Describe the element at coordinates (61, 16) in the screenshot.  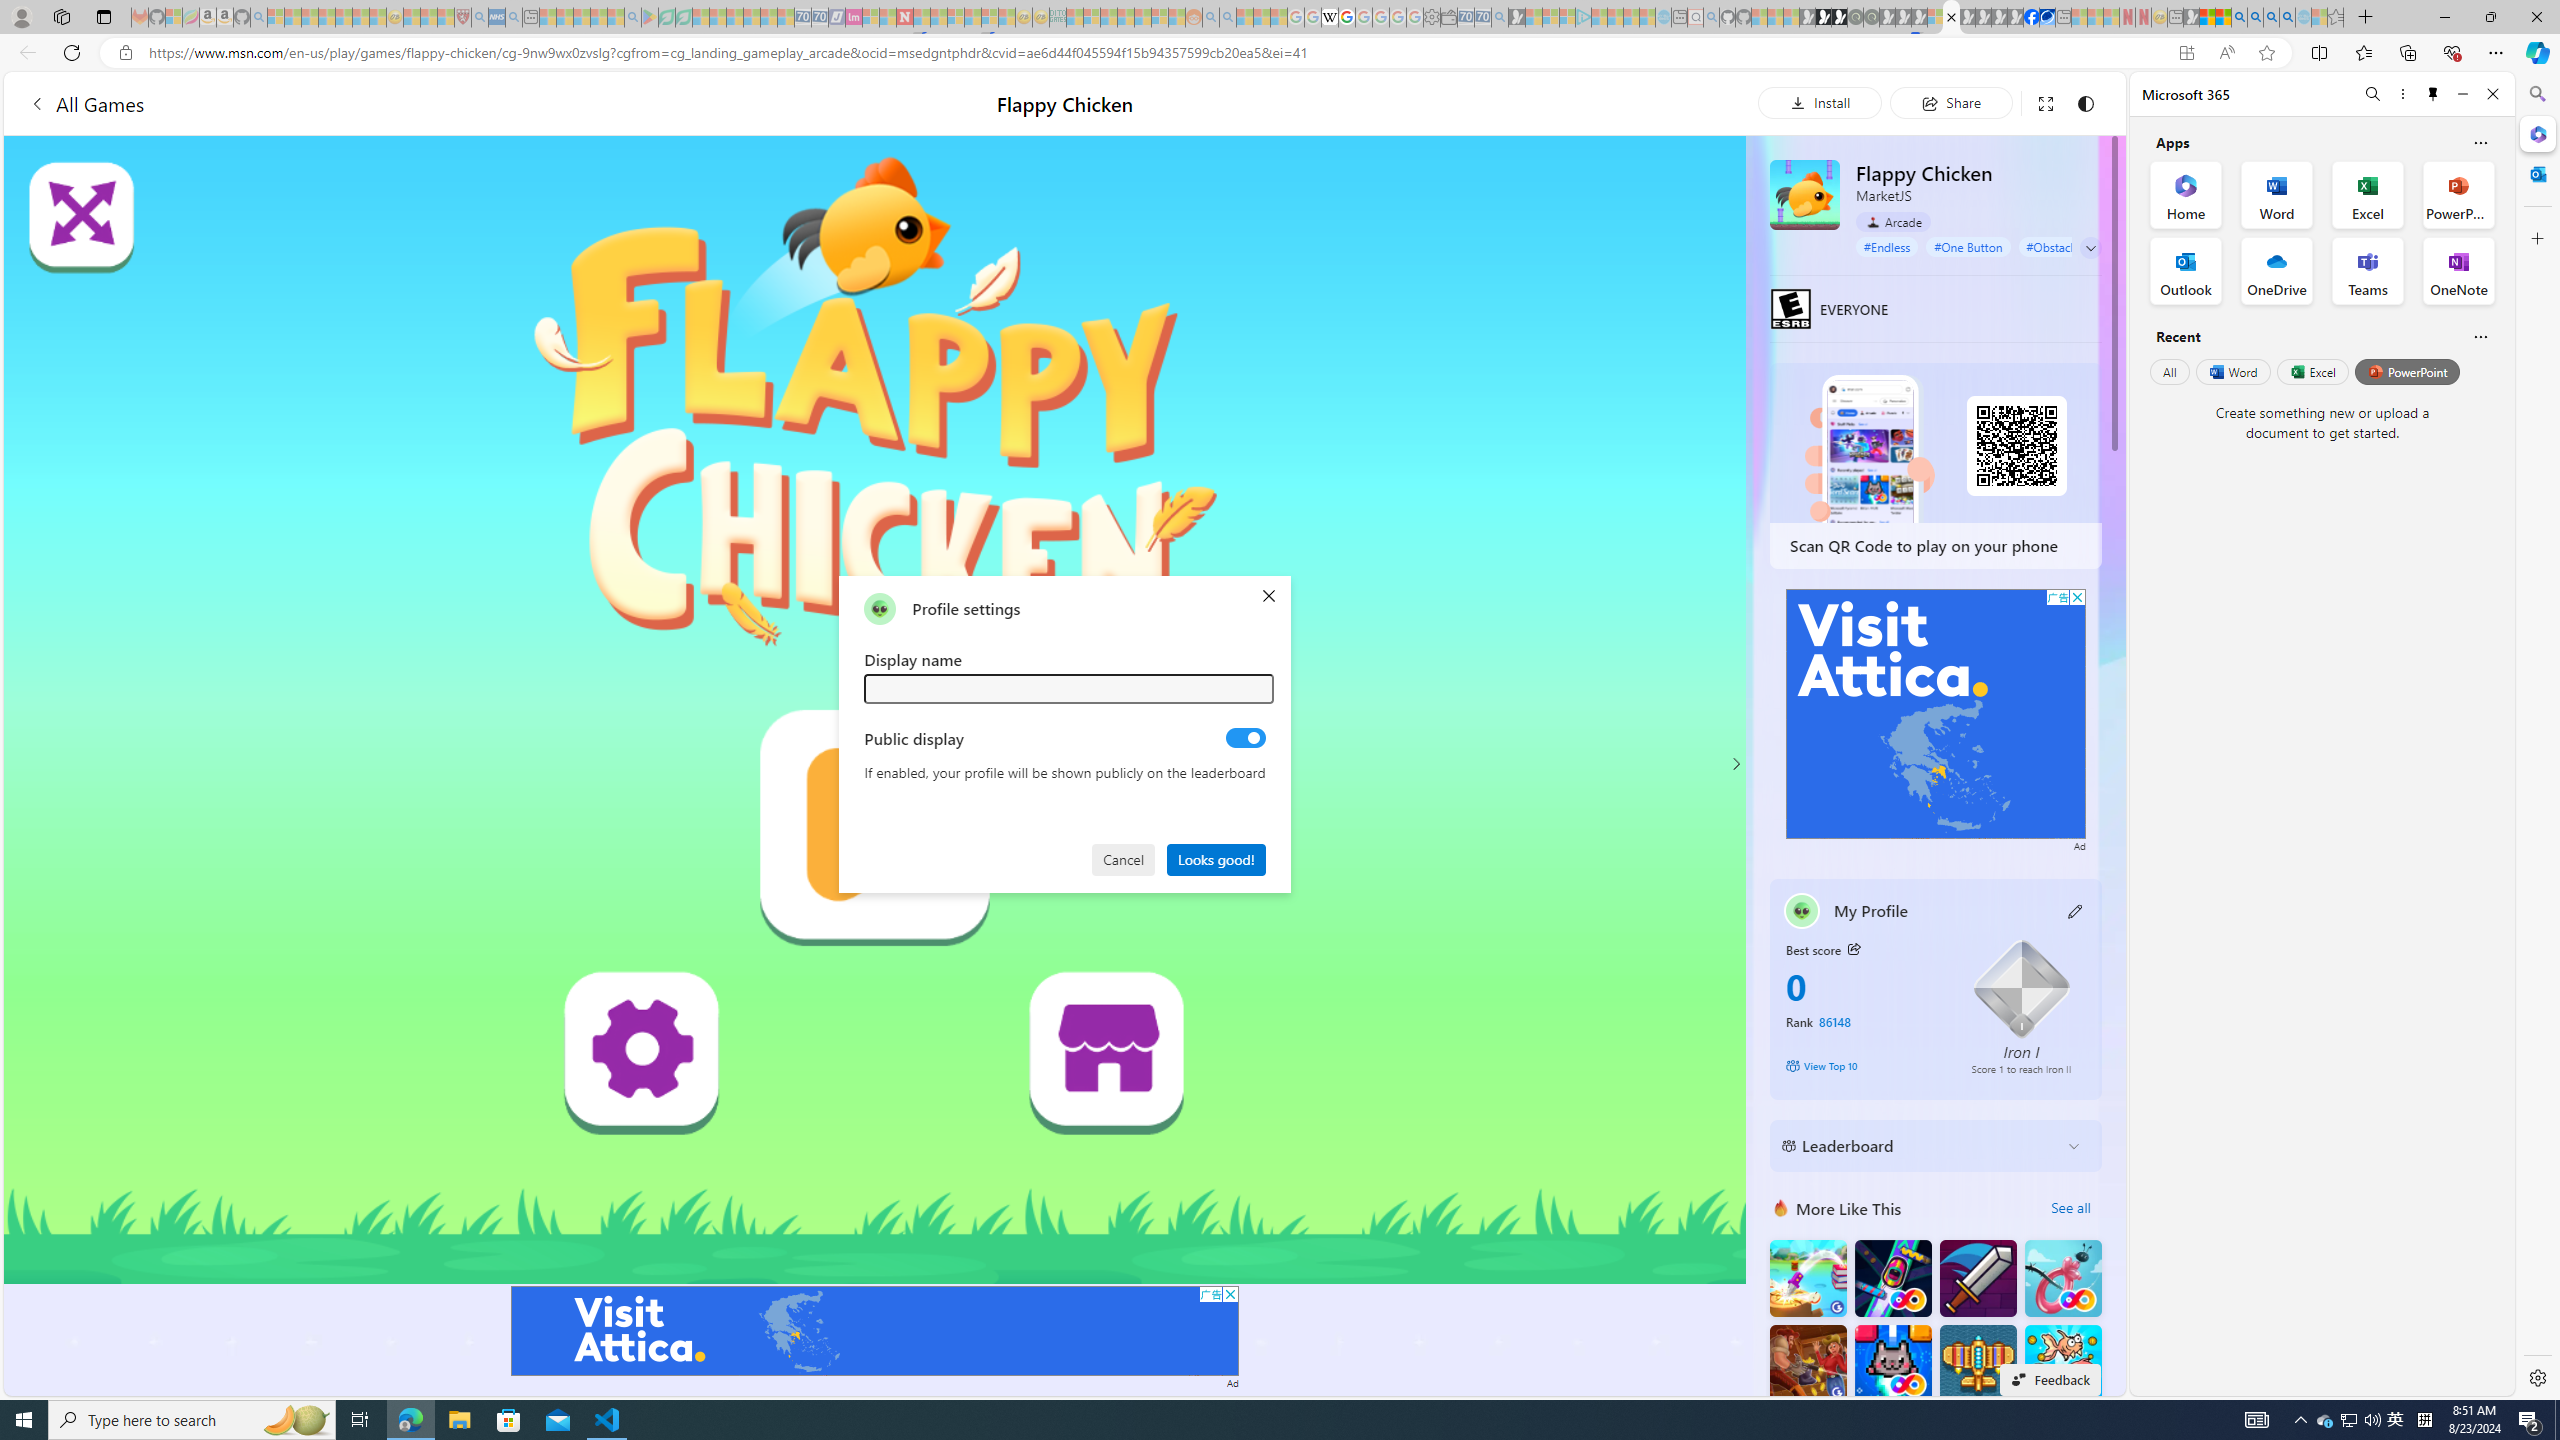
I see `Workspaces` at that location.